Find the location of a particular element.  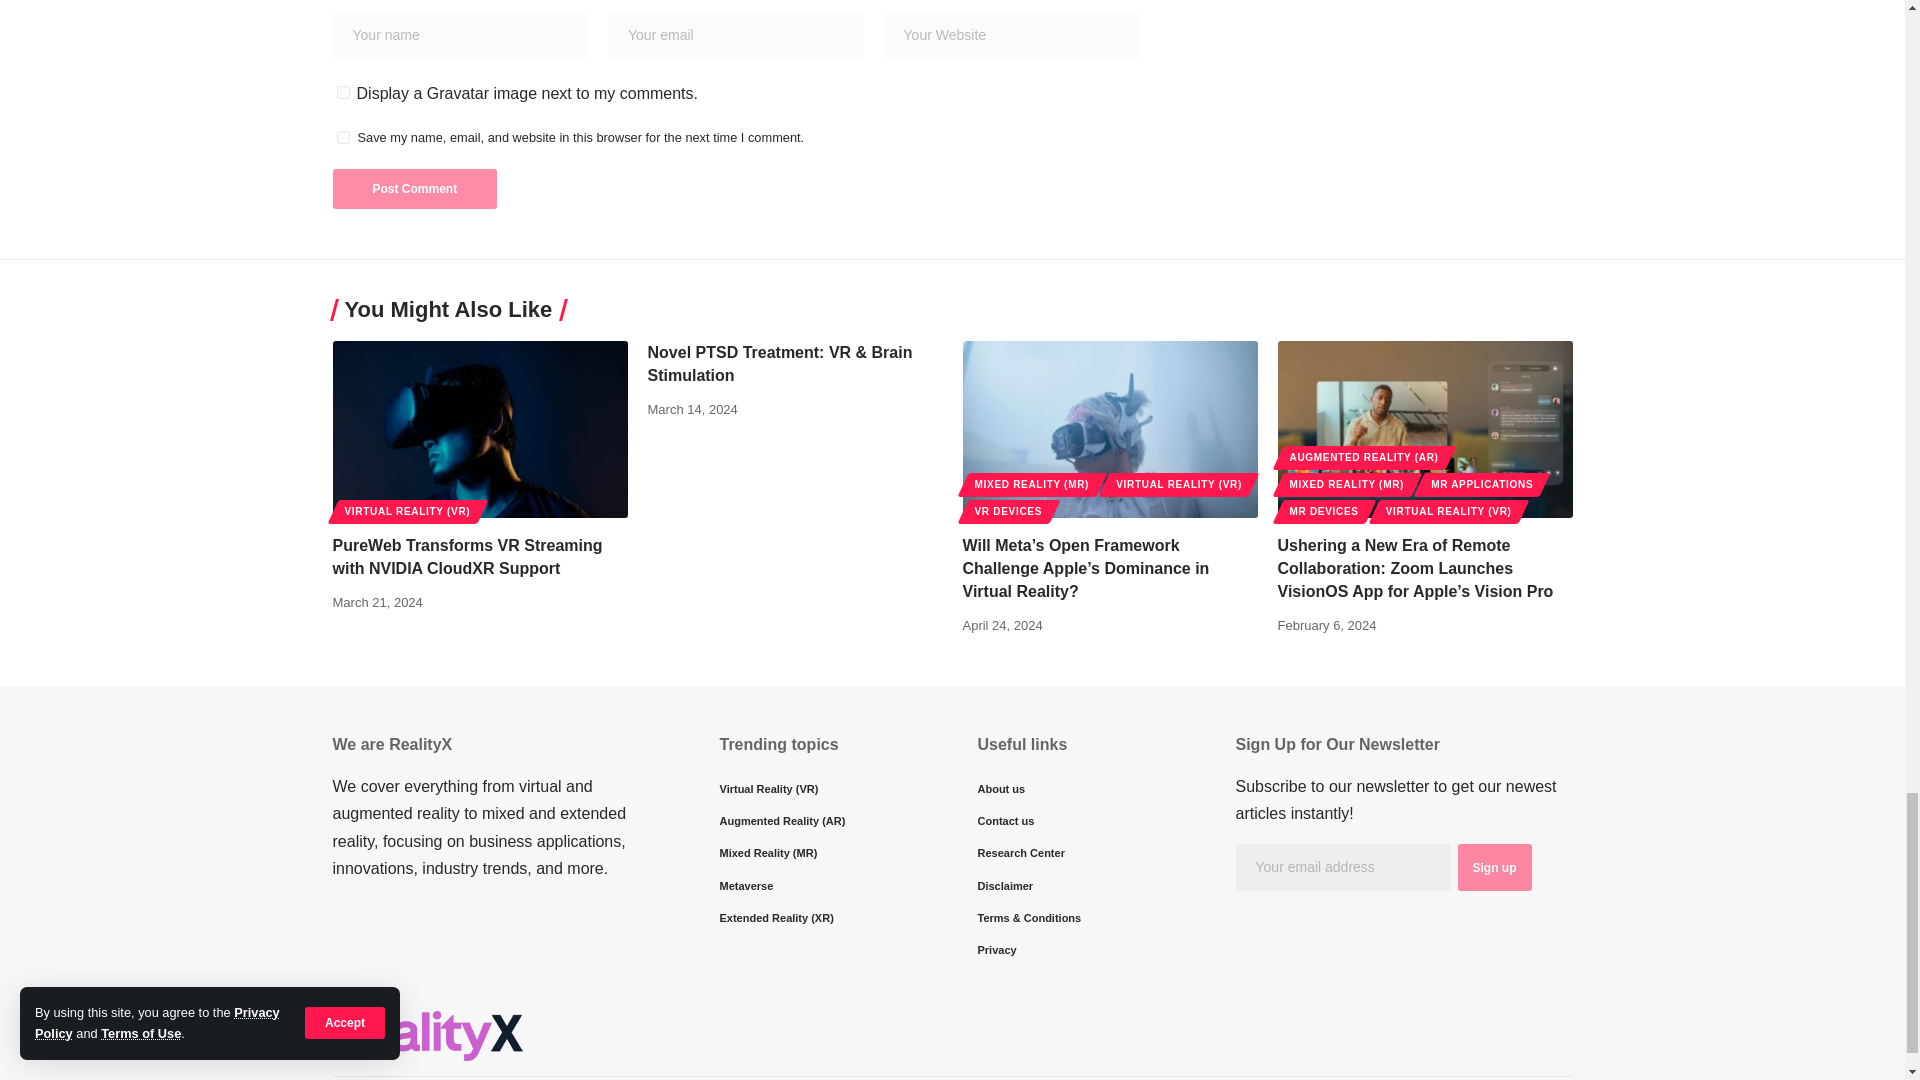

Reality X is located at coordinates (427, 1035).